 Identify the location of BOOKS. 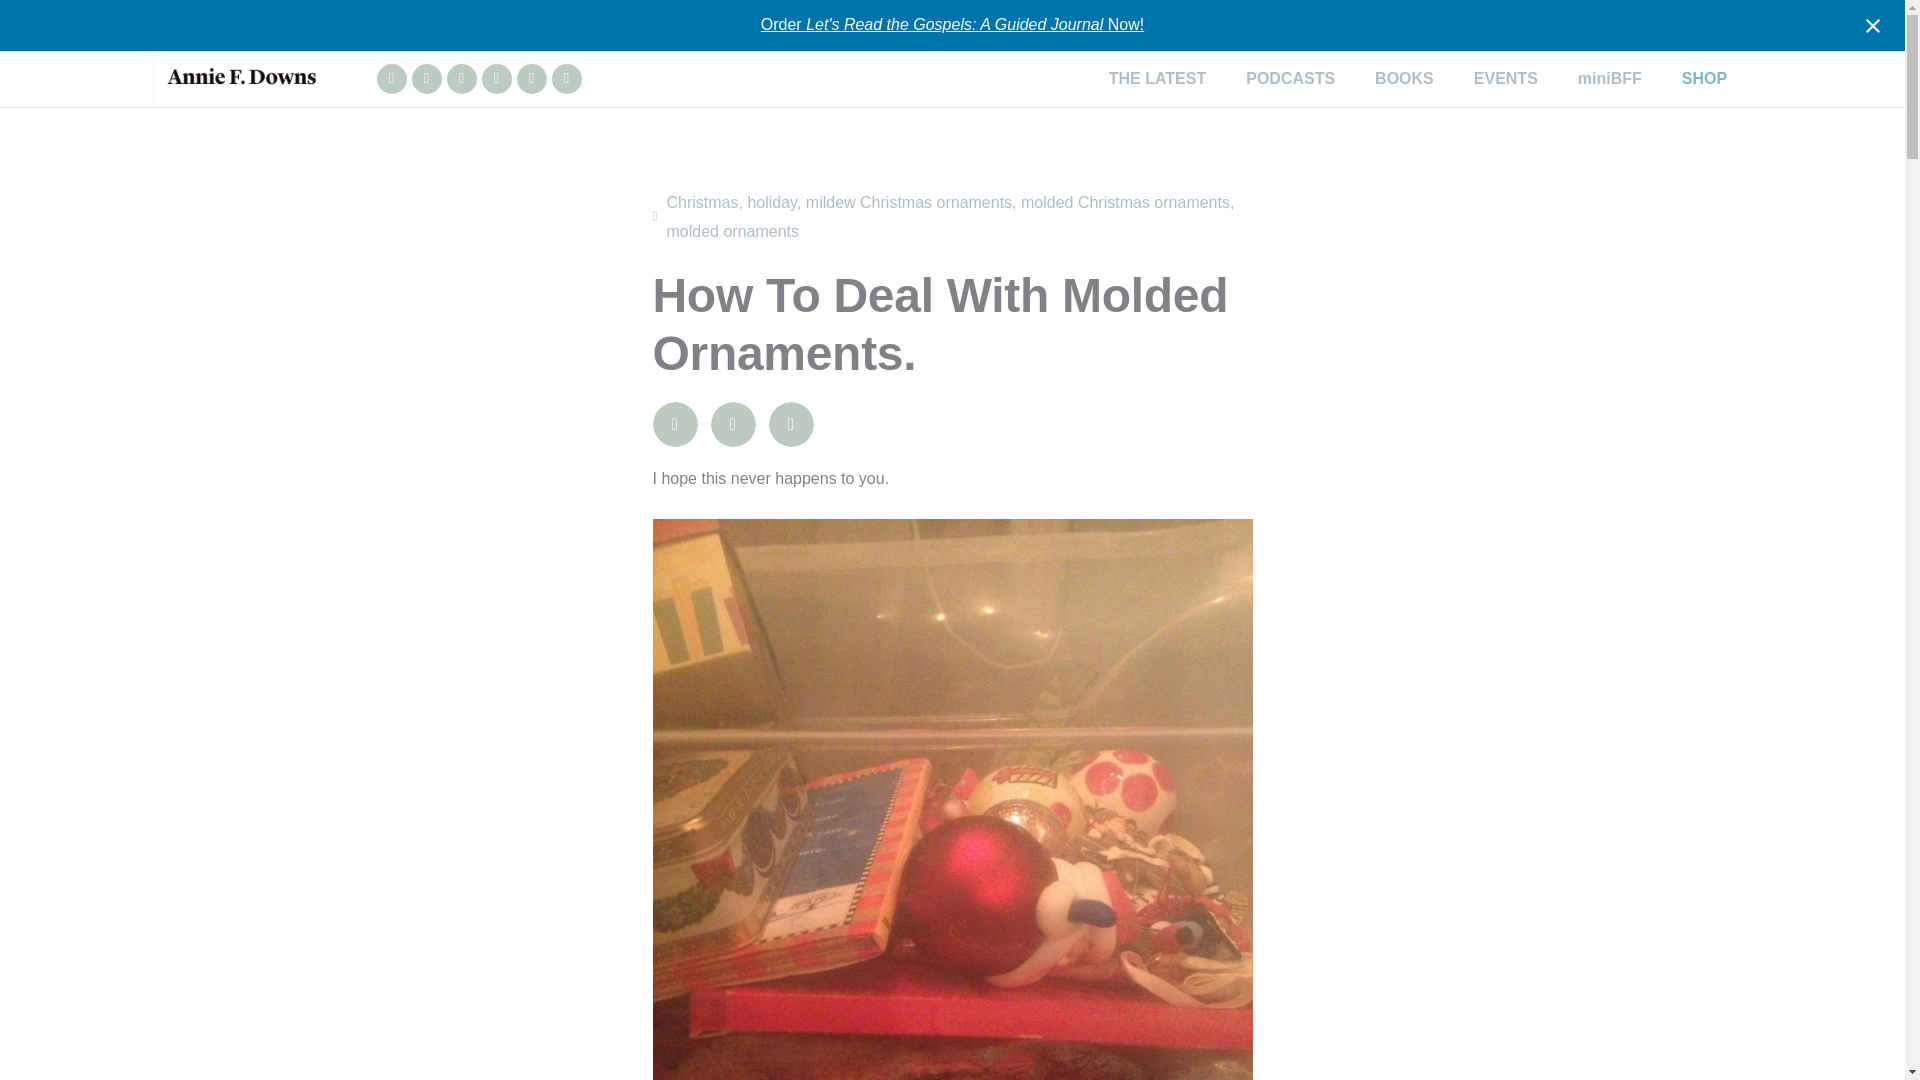
(1404, 78).